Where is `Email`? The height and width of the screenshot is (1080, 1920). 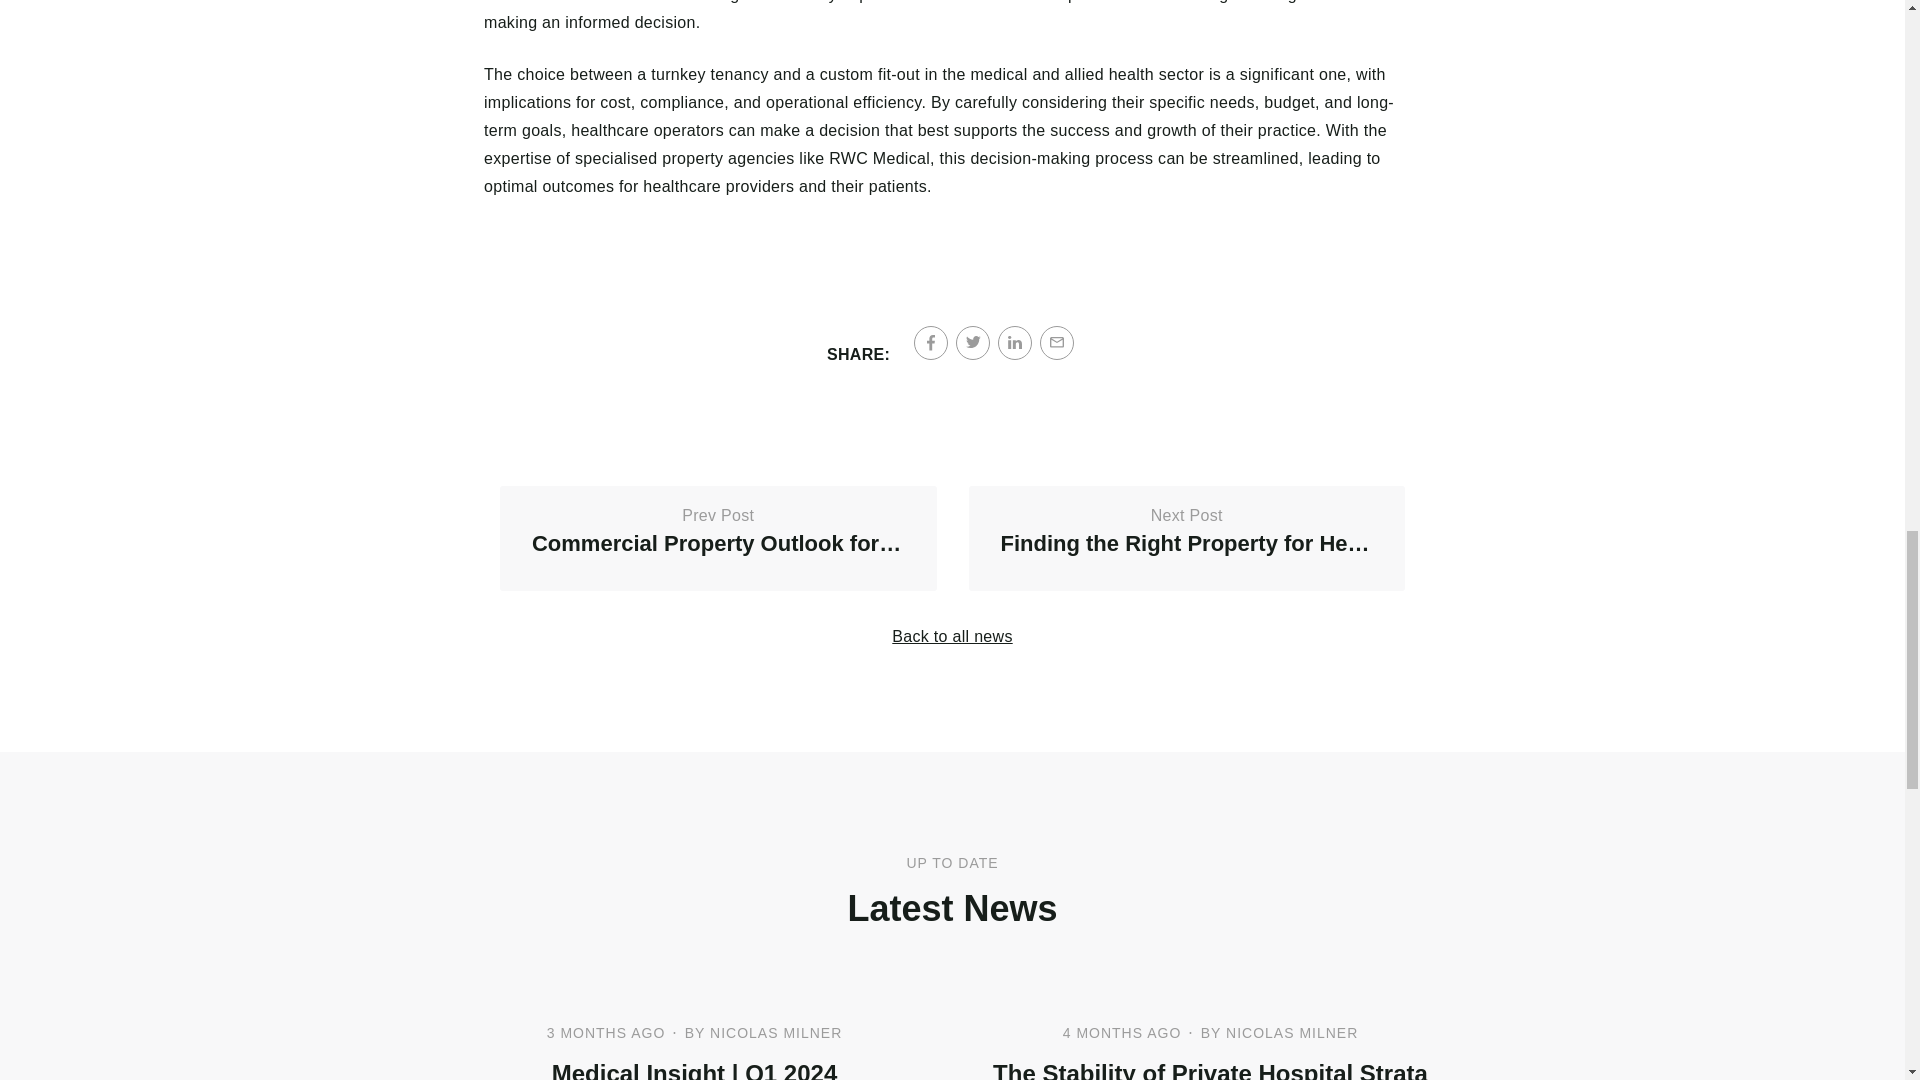
Email is located at coordinates (930, 342).